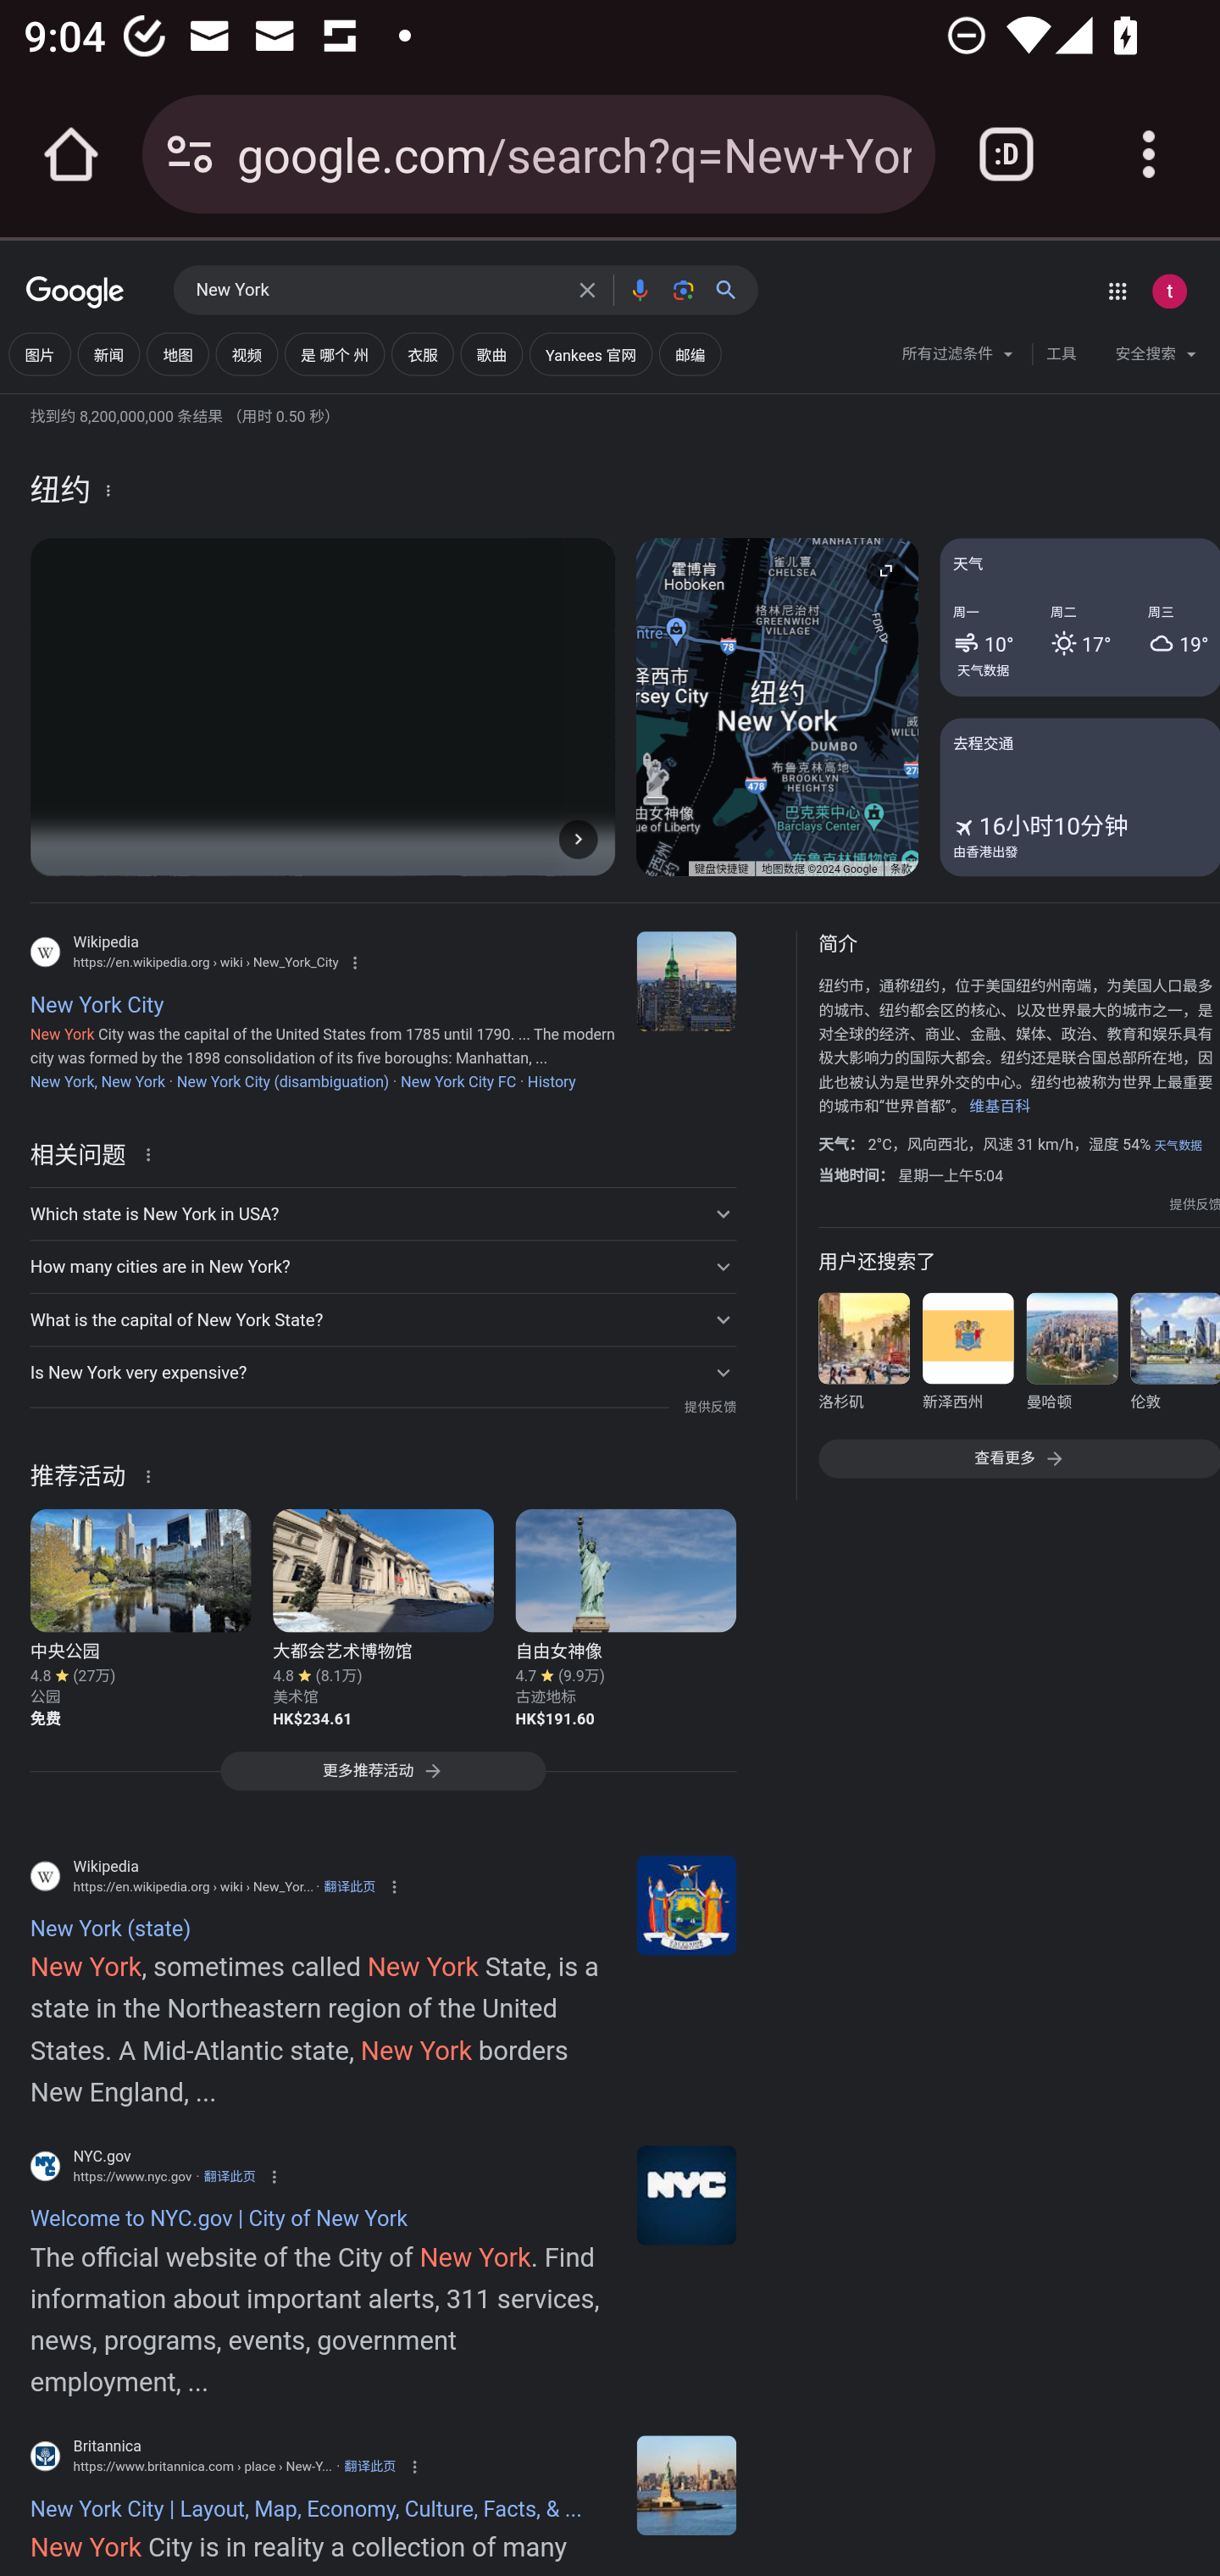 The image size is (1220, 2576). I want to click on Connection is secure, so click(190, 154).